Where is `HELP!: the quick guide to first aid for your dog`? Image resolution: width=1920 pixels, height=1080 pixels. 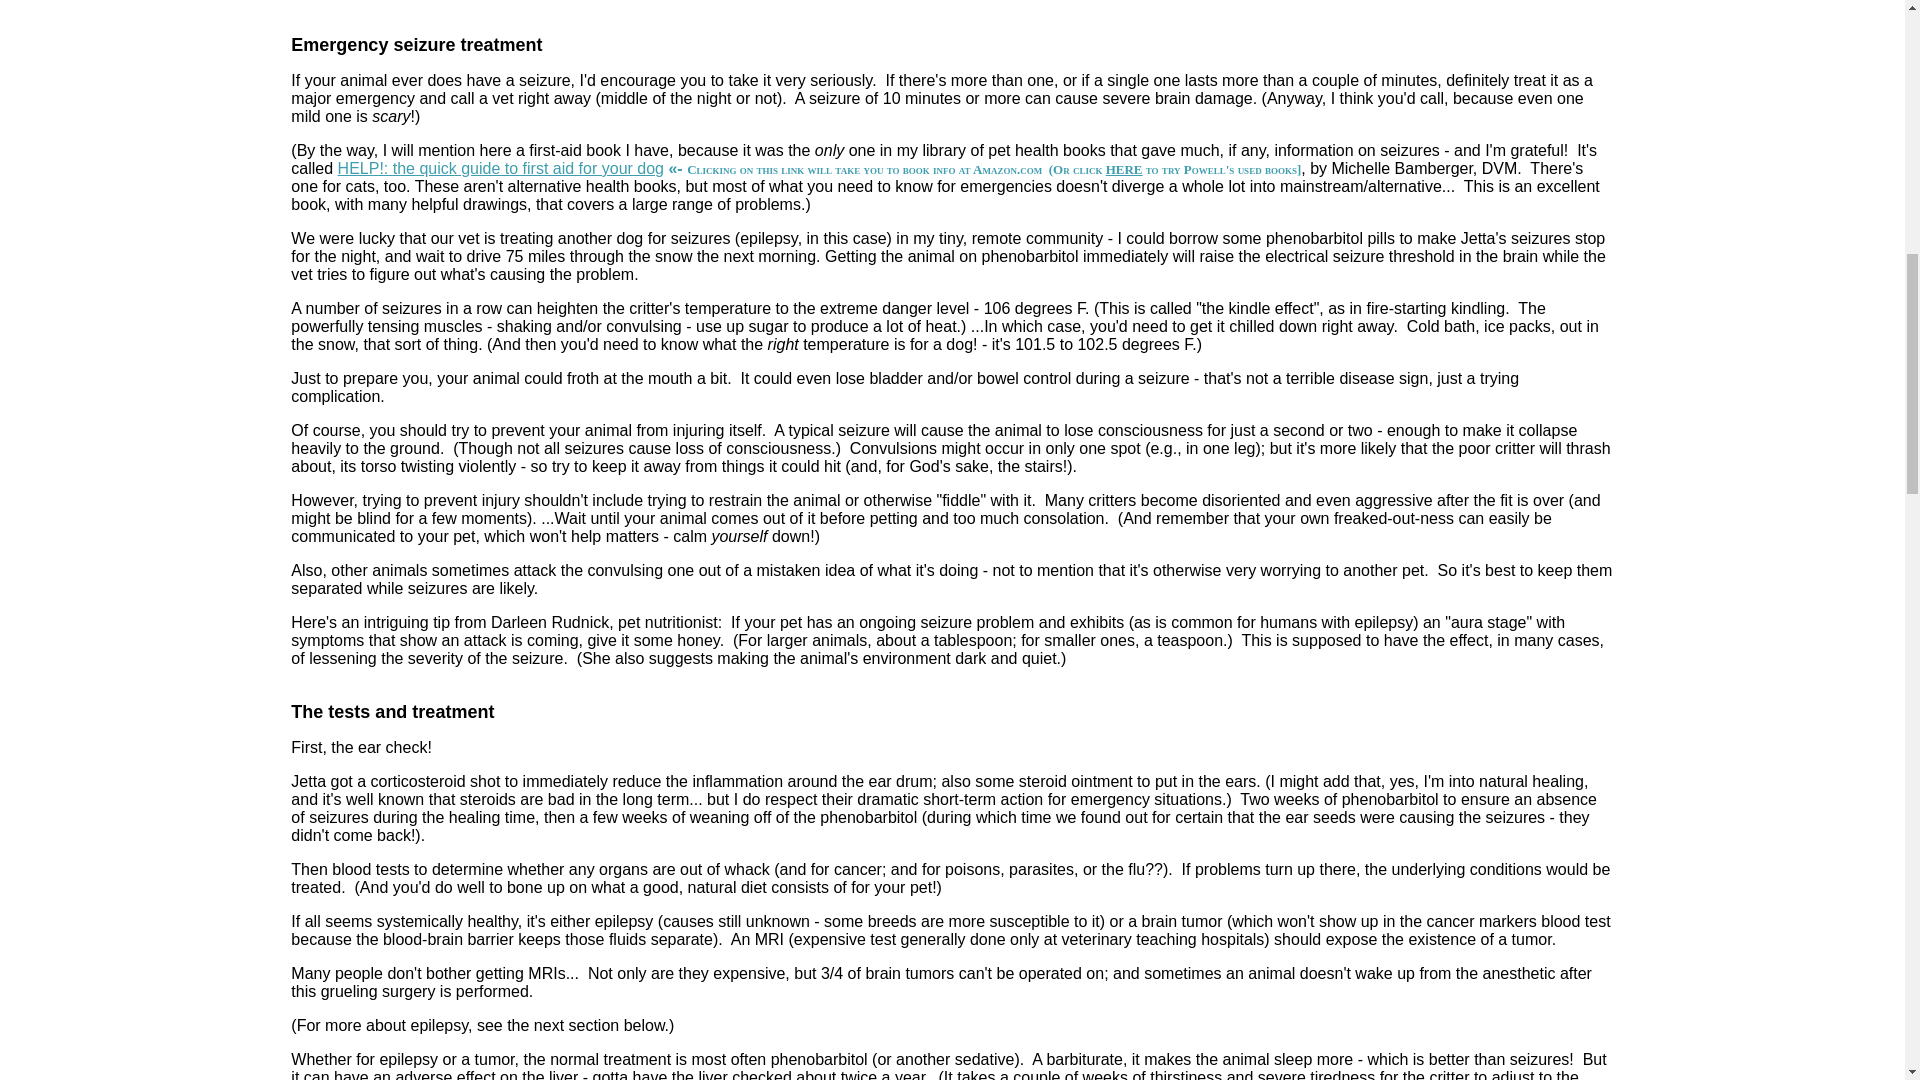 HELP!: the quick guide to first aid for your dog is located at coordinates (500, 168).